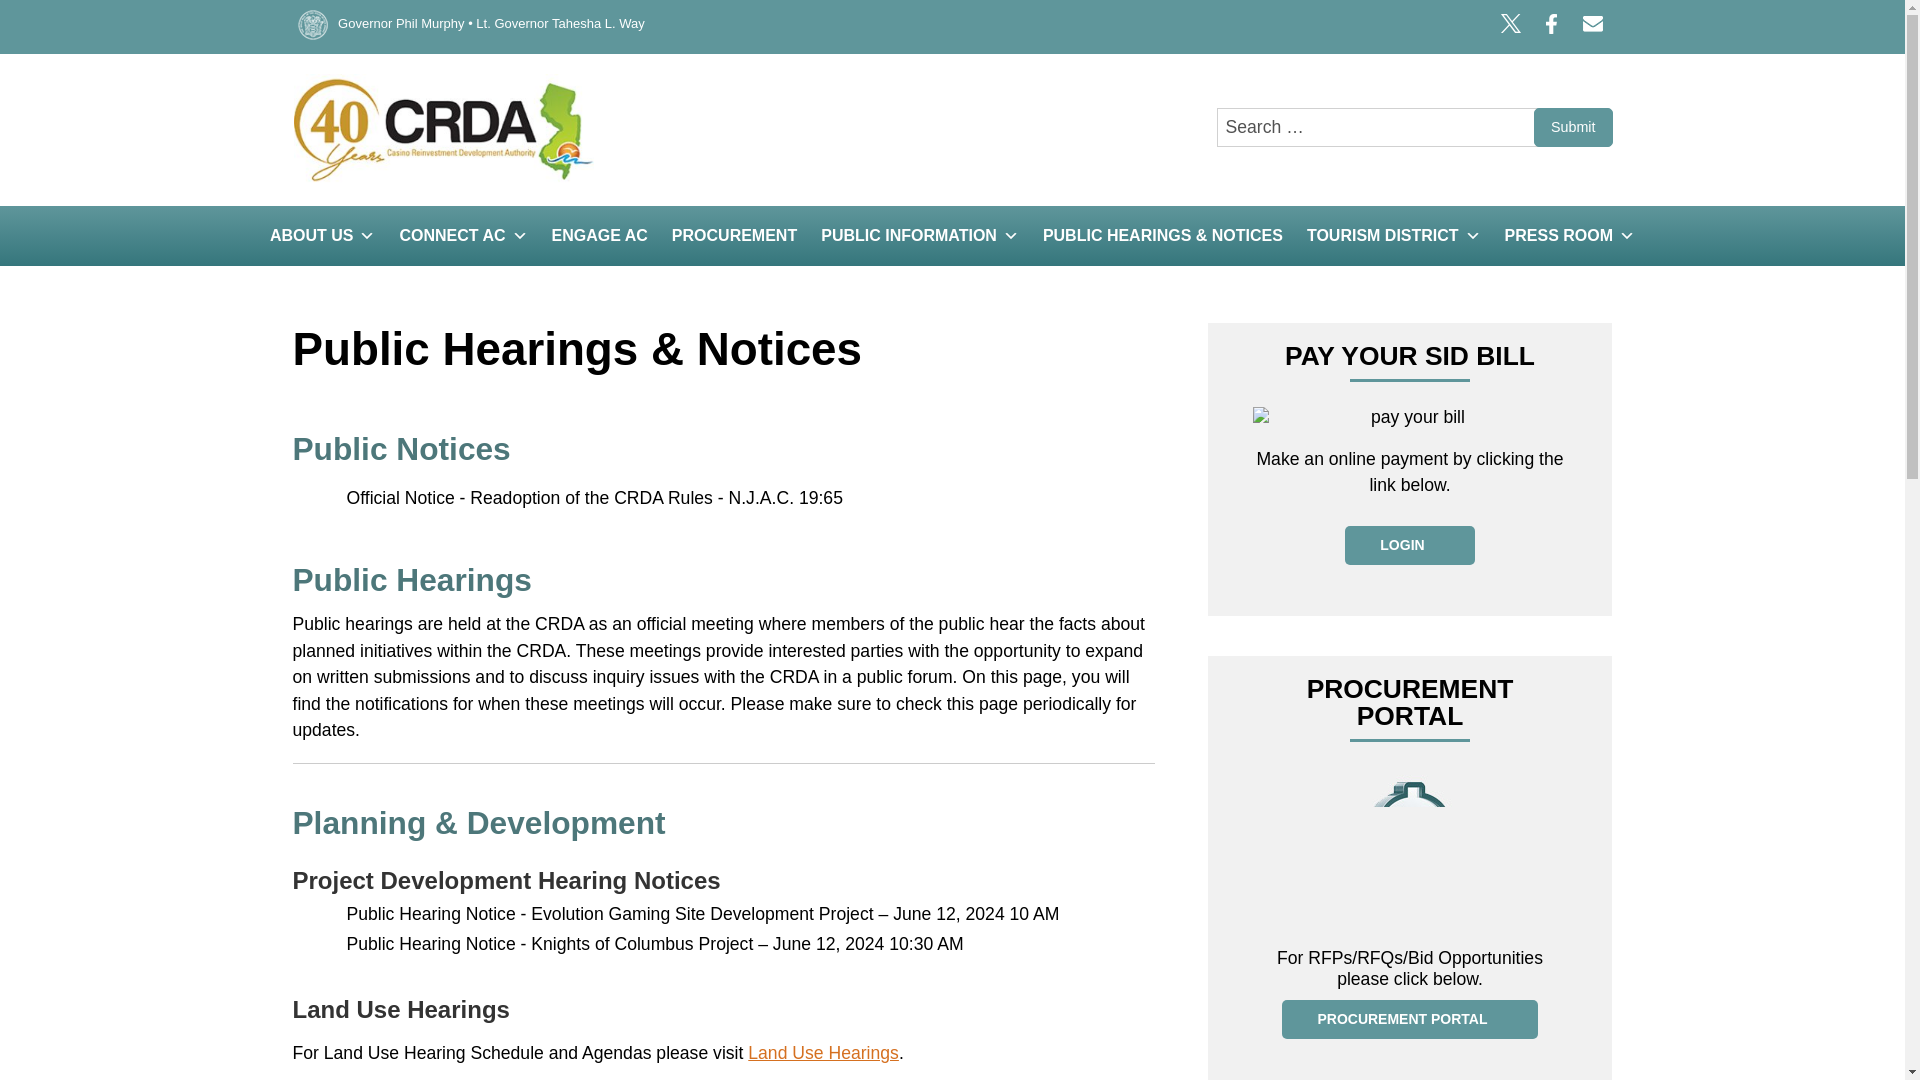 Image resolution: width=1920 pixels, height=1080 pixels. Describe the element at coordinates (600, 236) in the screenshot. I see `ENGAGE AC` at that location.